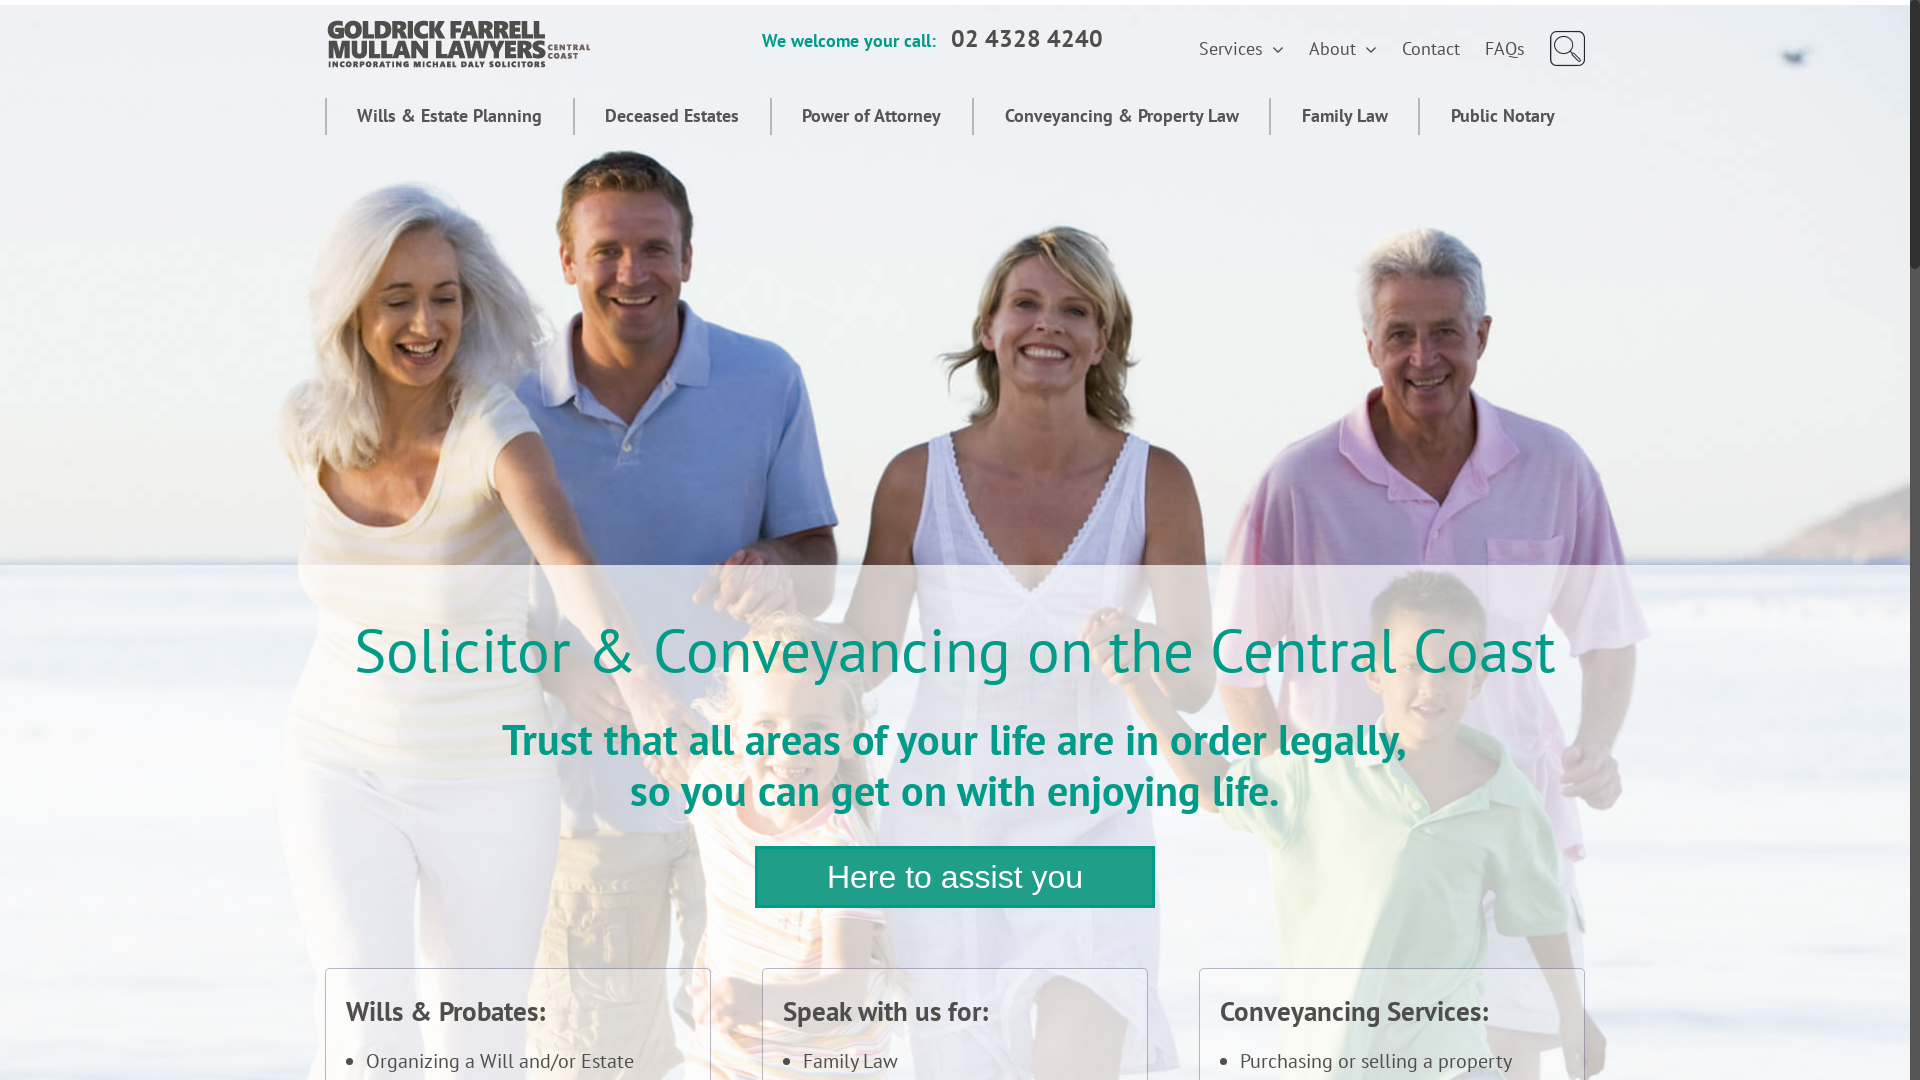  Describe the element at coordinates (1343, 50) in the screenshot. I see `About` at that location.